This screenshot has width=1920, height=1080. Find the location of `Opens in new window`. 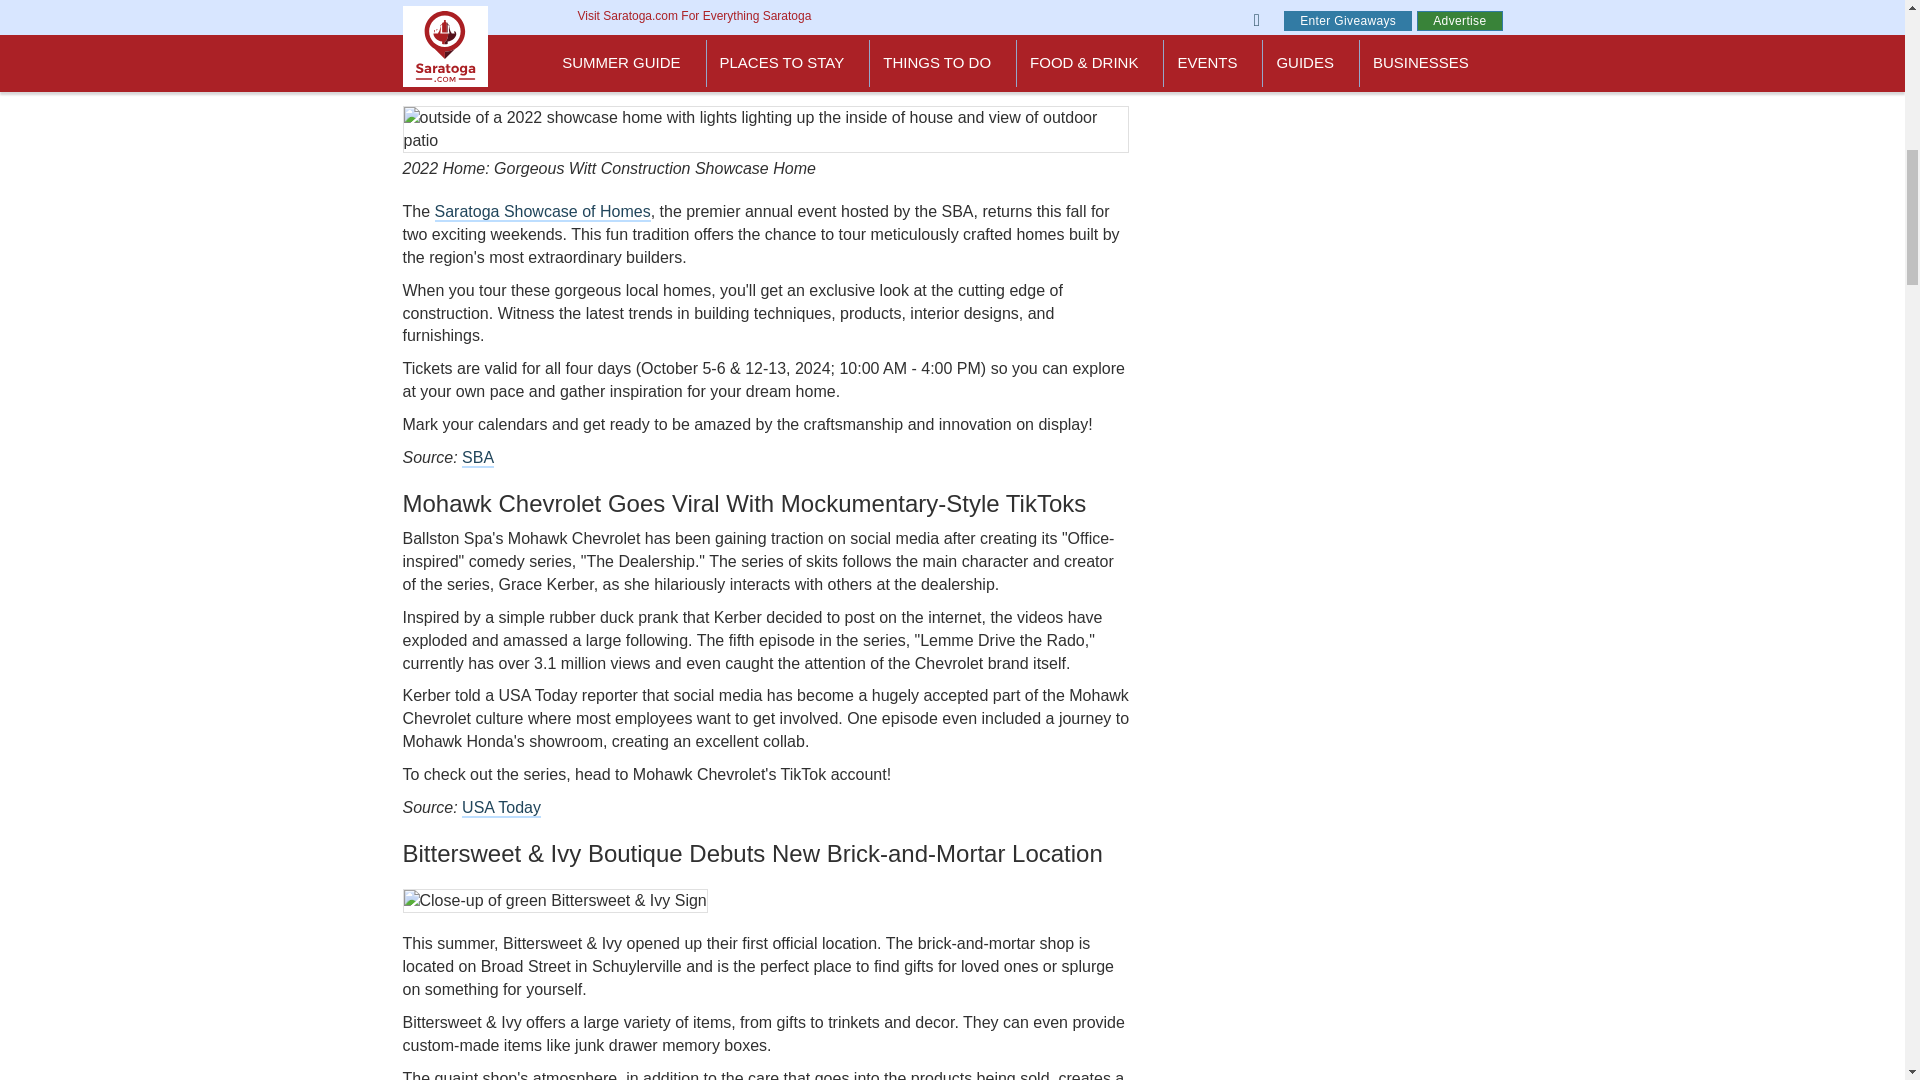

Opens in new window is located at coordinates (542, 212).